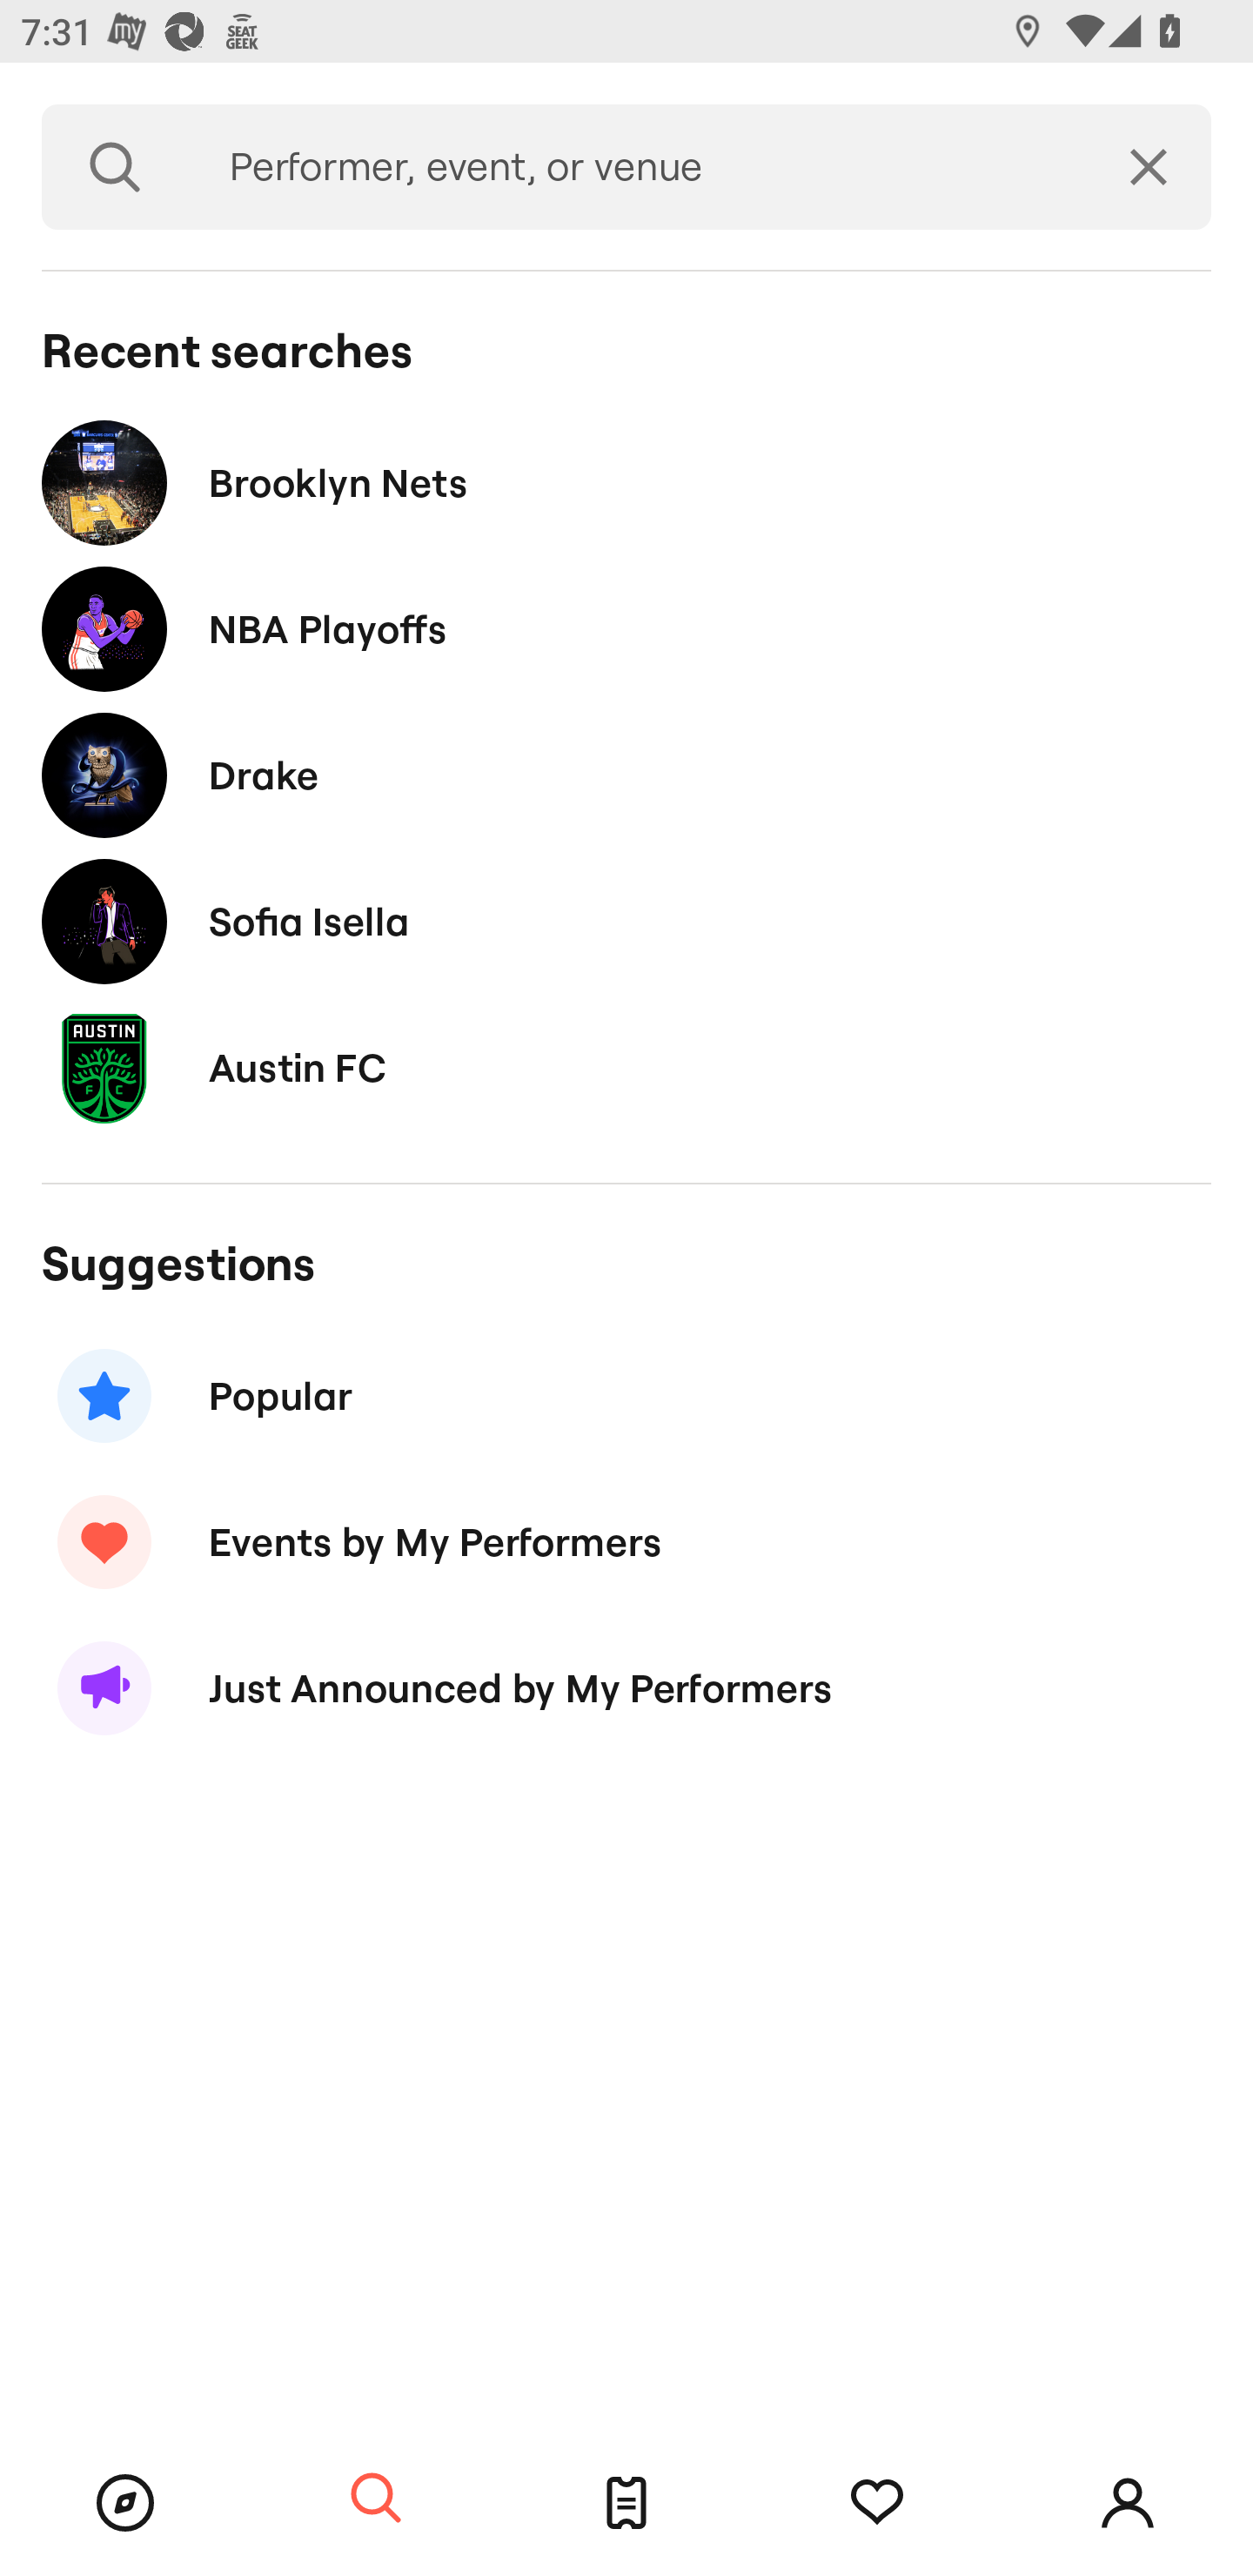  What do you see at coordinates (626, 482) in the screenshot?
I see `Brooklyn Nets` at bounding box center [626, 482].